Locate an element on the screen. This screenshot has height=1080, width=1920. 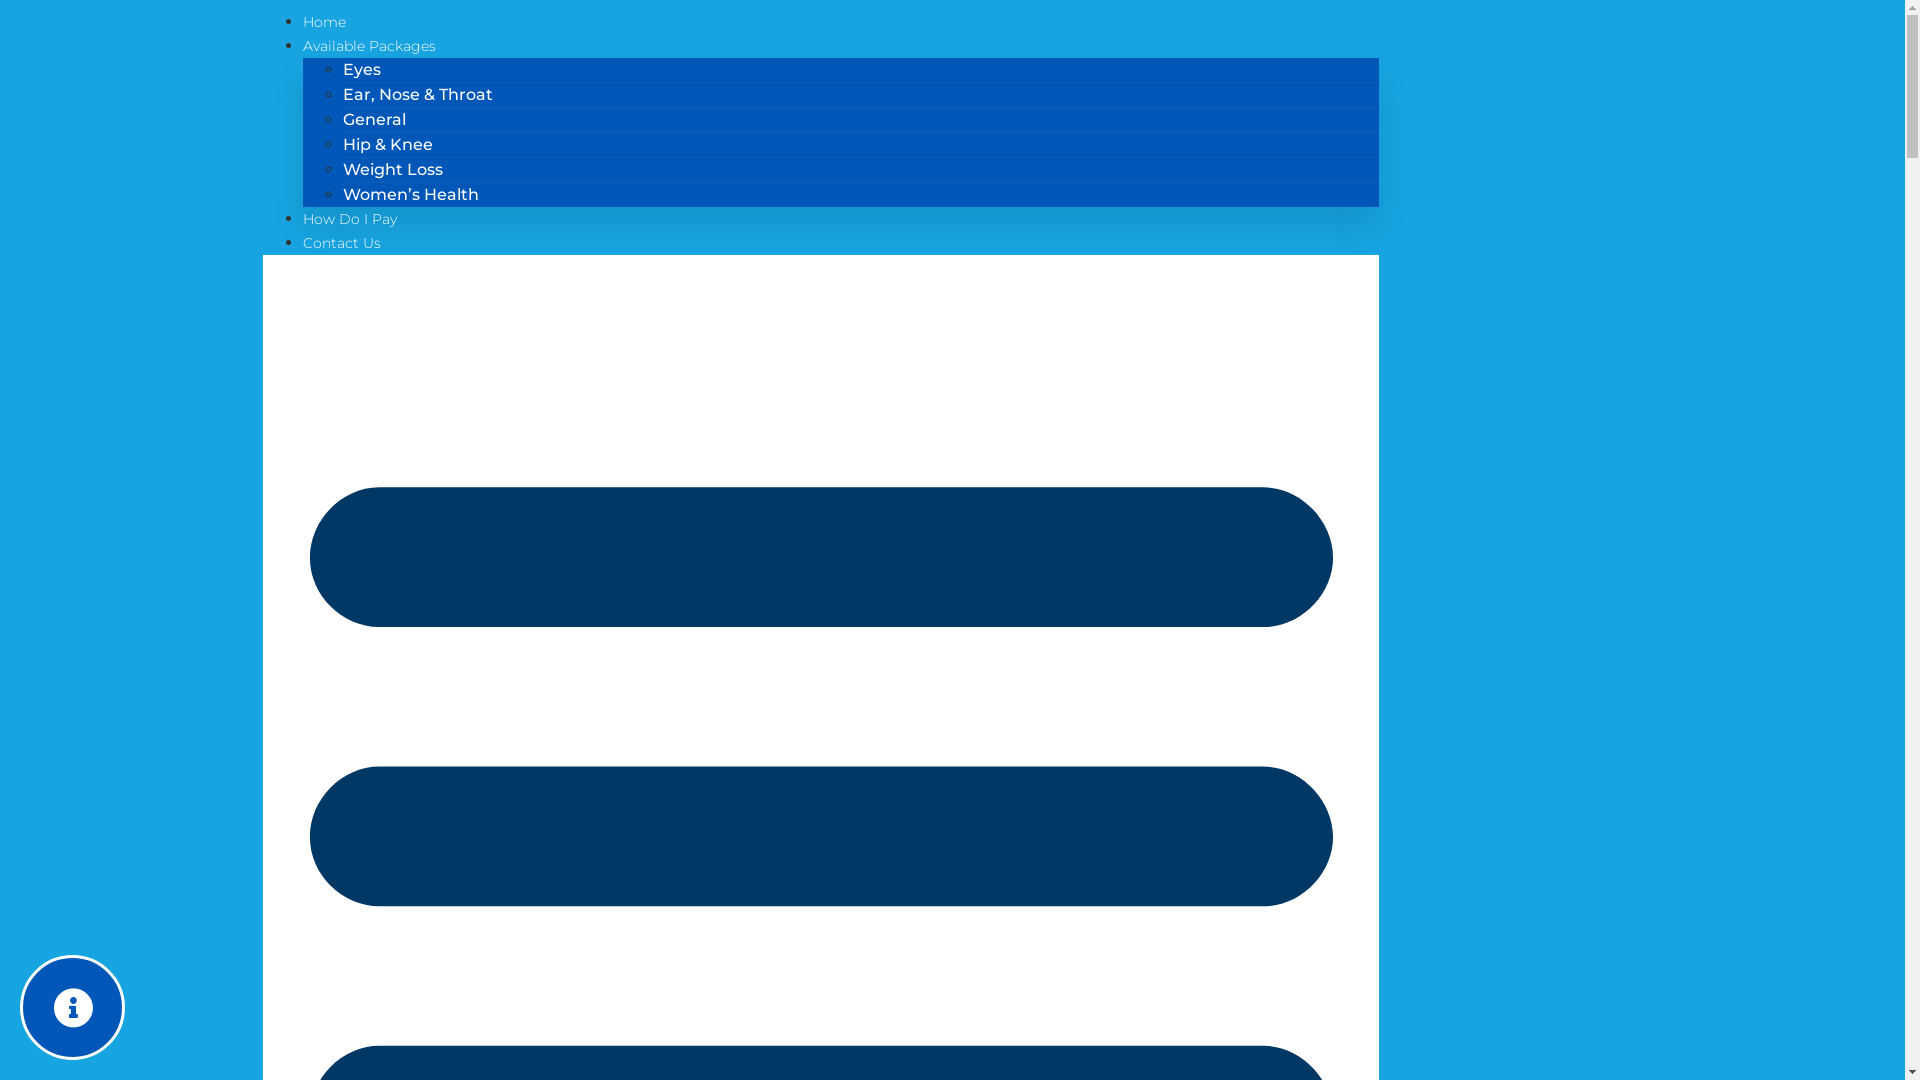
Hip & Knee is located at coordinates (387, 144).